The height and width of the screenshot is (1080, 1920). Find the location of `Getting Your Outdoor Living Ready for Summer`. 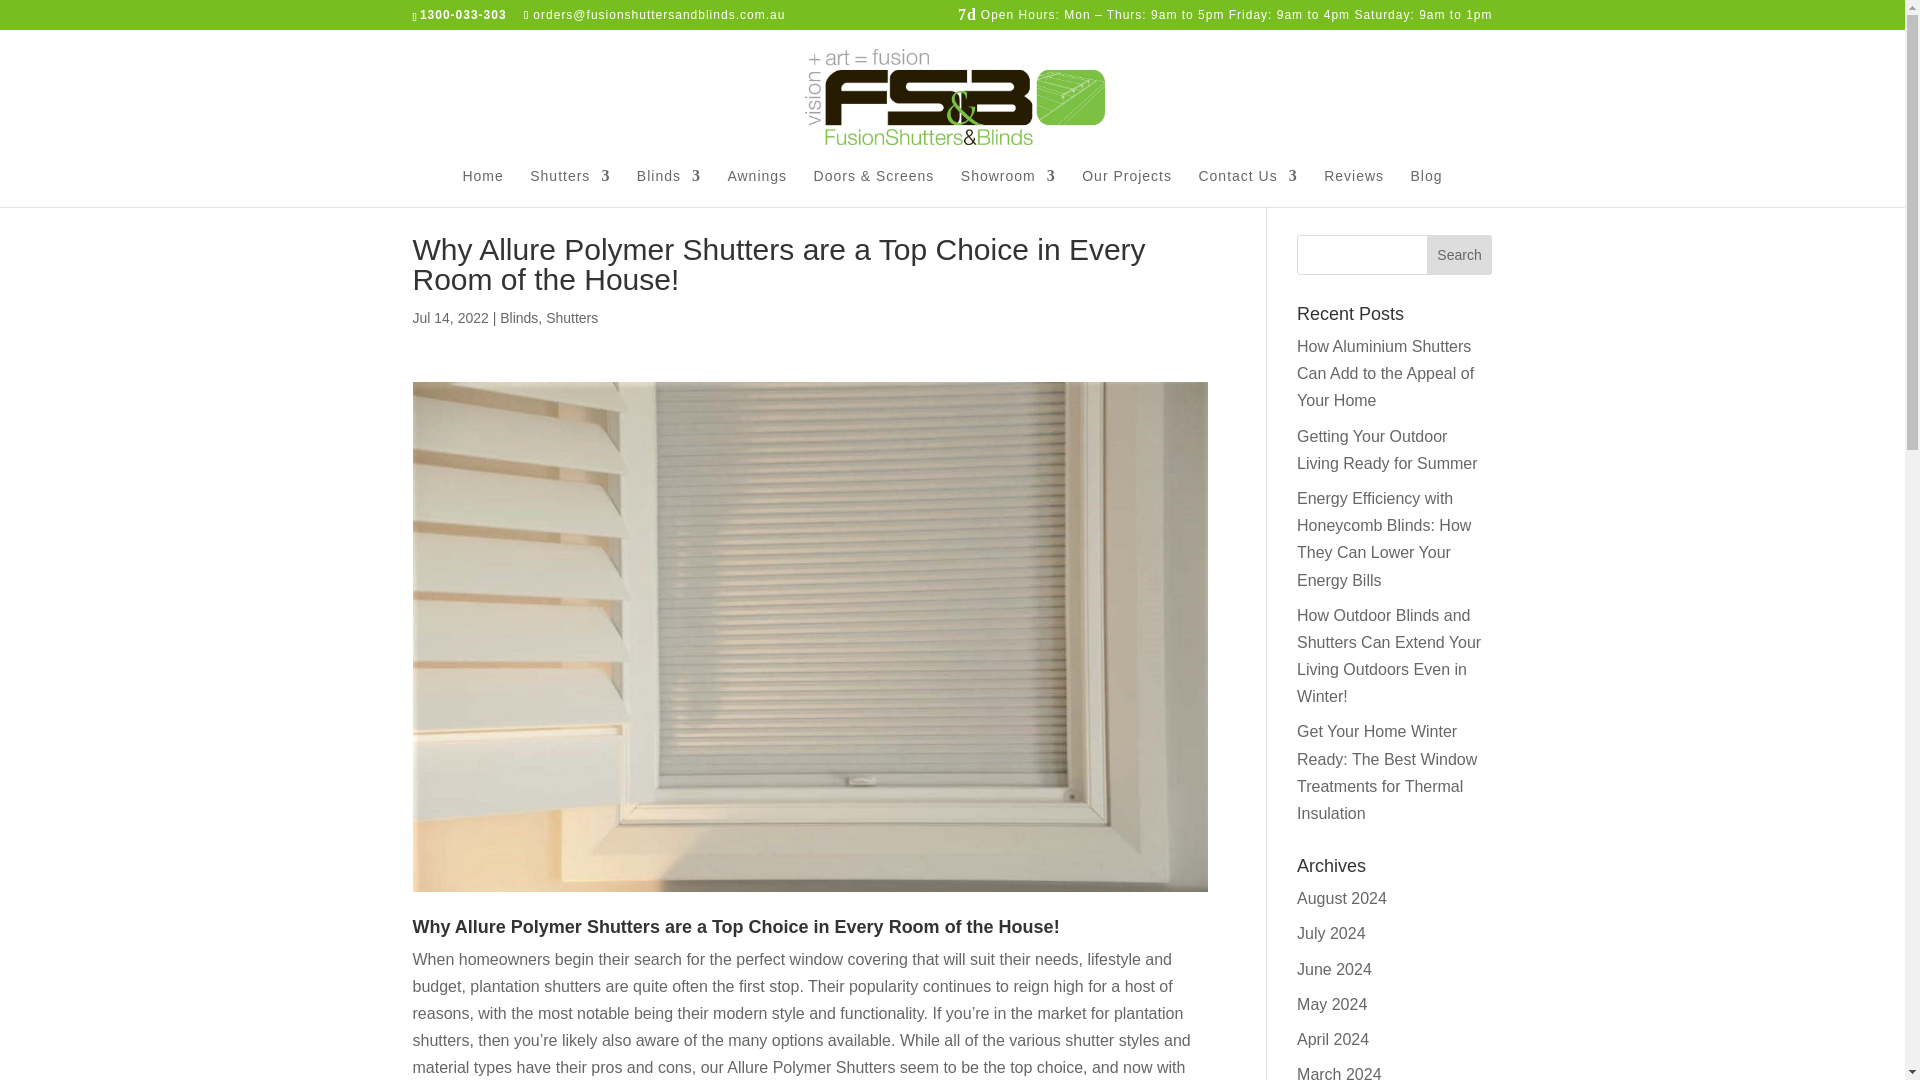

Getting Your Outdoor Living Ready for Summer is located at coordinates (1388, 449).